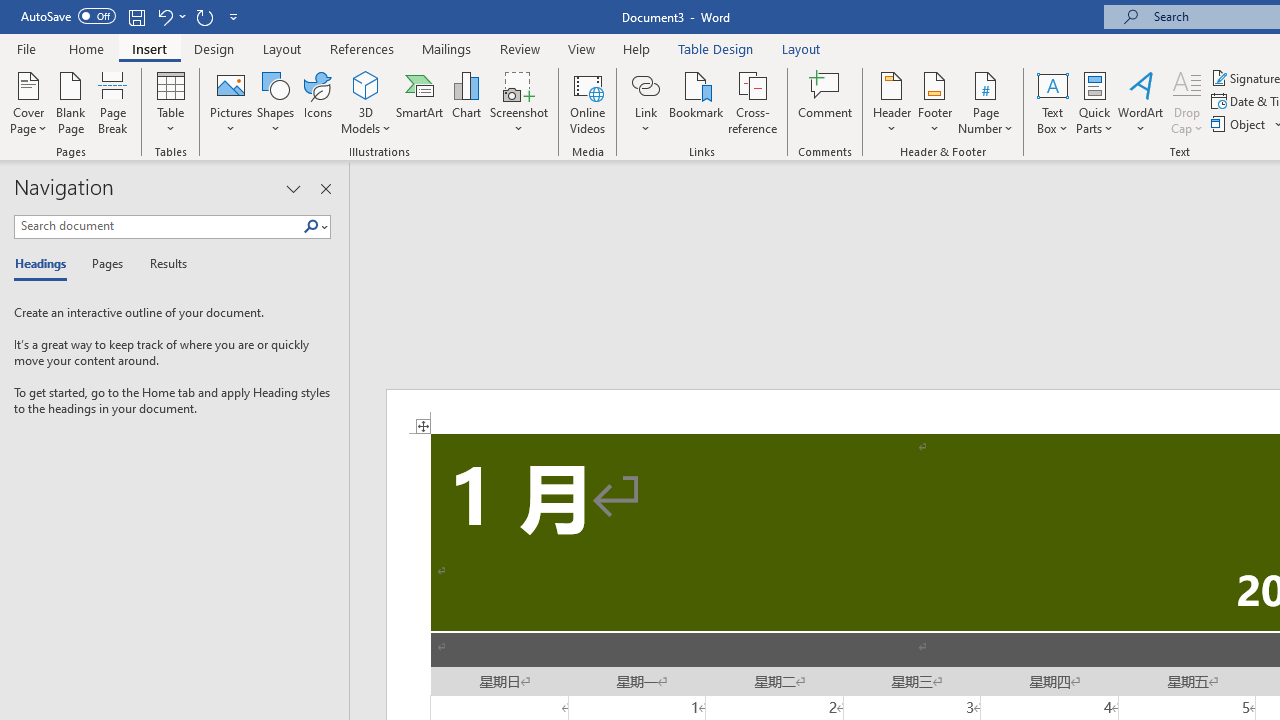  Describe the element at coordinates (1094, 102) in the screenshot. I see `Quick Parts` at that location.